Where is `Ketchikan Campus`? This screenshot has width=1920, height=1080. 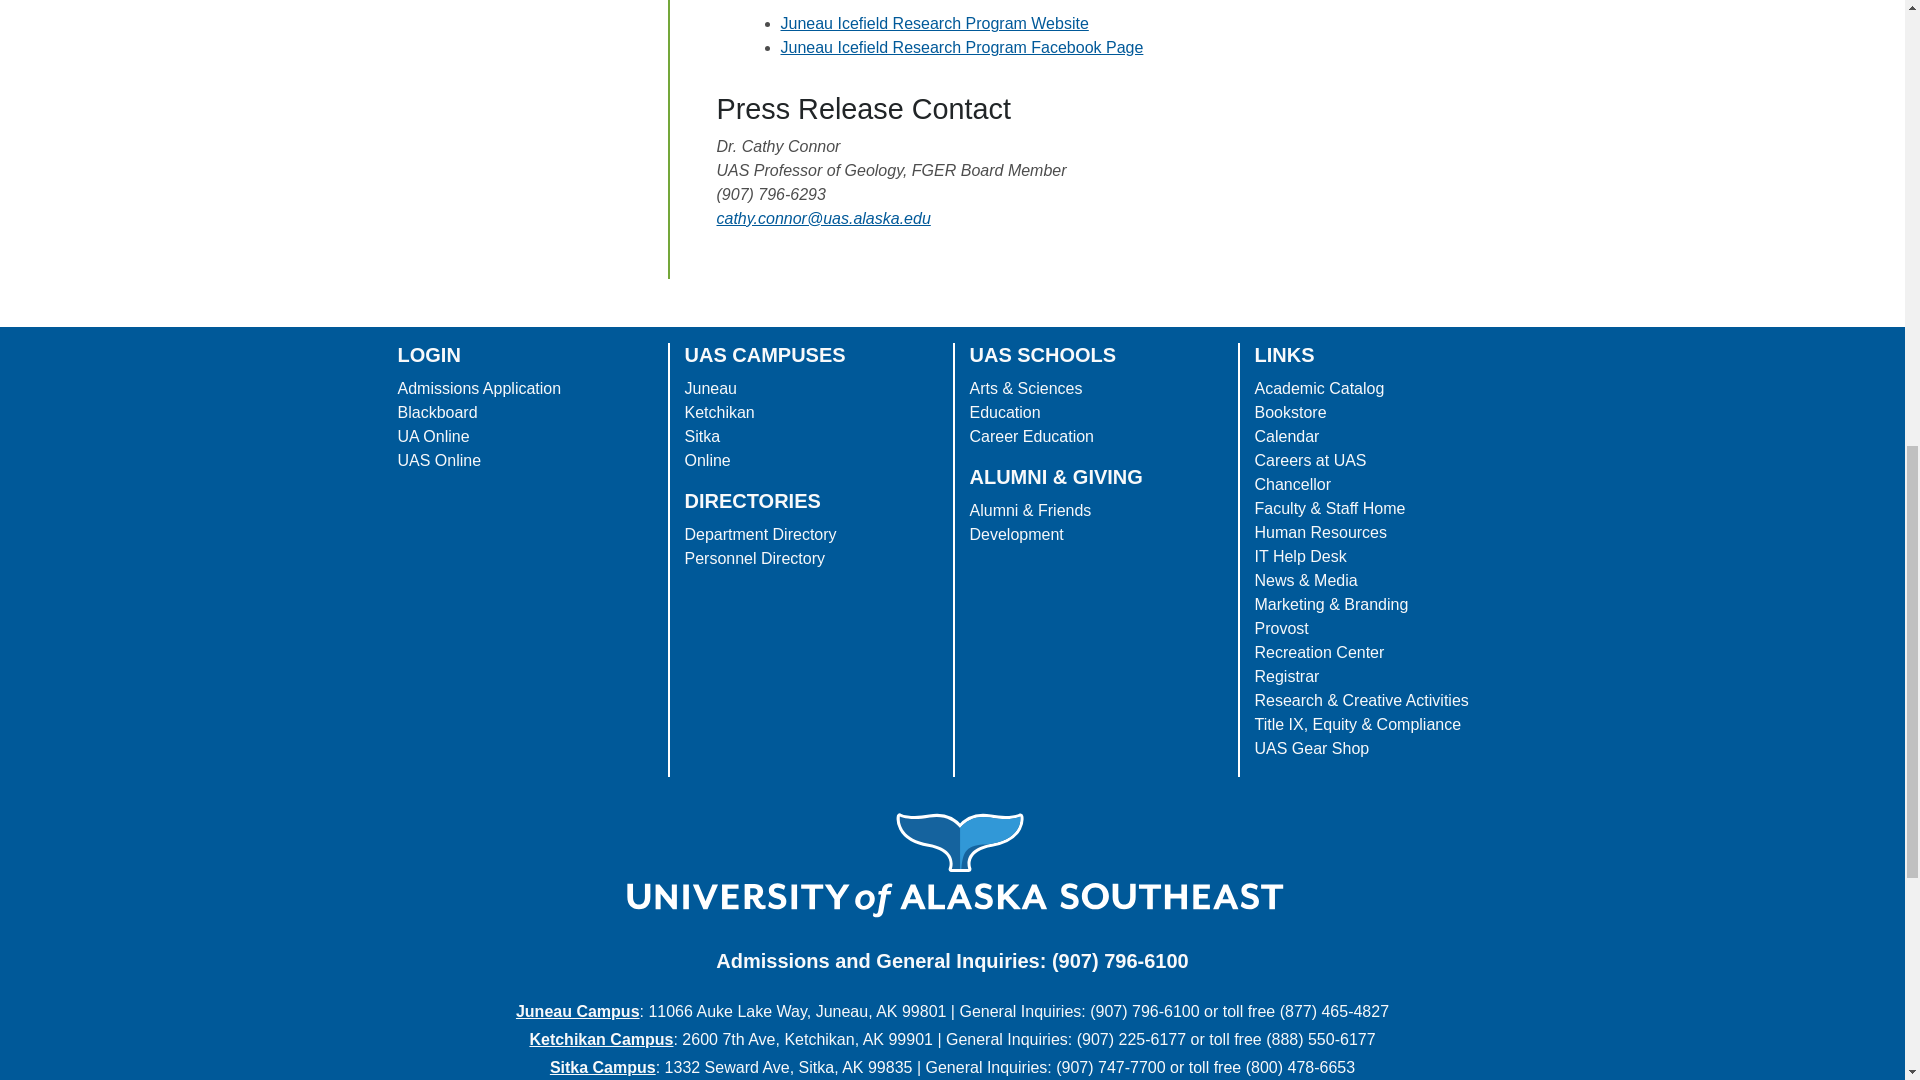
Ketchikan Campus is located at coordinates (601, 1039).